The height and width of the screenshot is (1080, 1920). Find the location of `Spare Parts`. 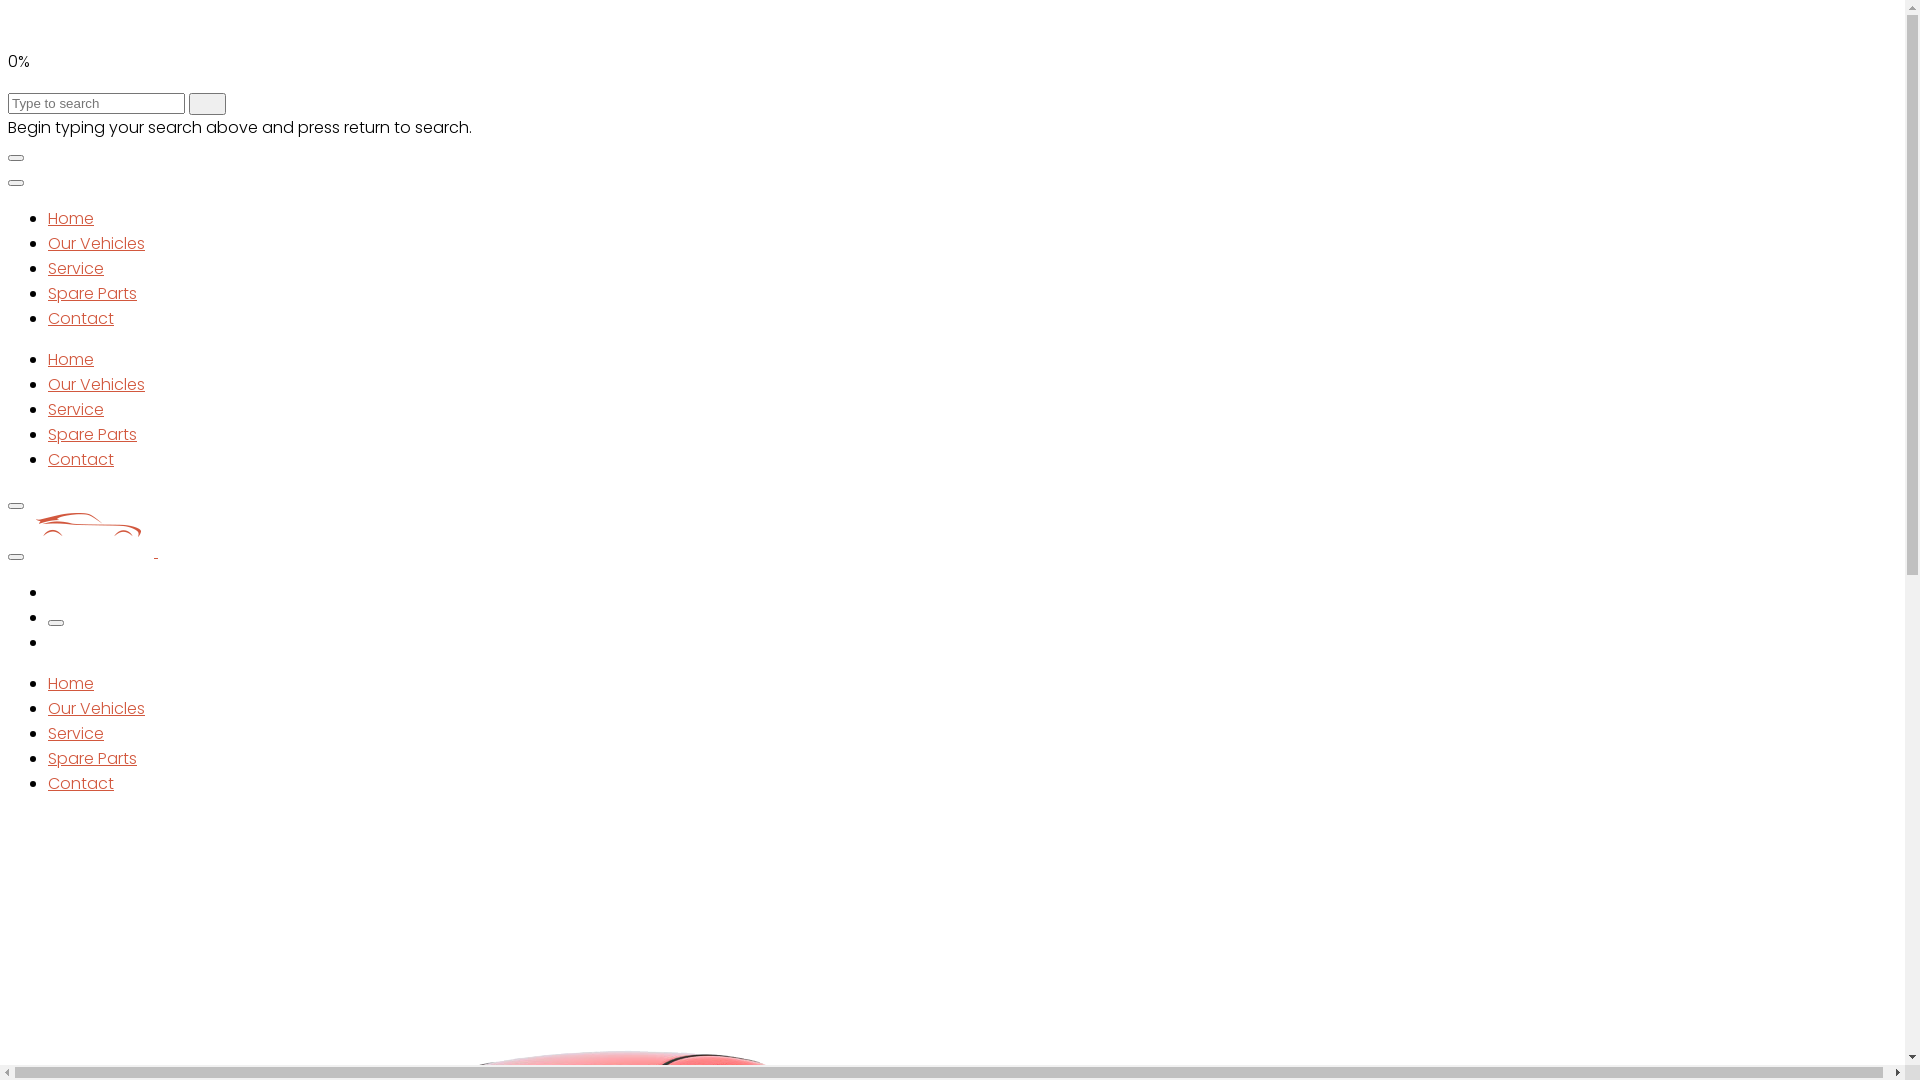

Spare Parts is located at coordinates (92, 294).